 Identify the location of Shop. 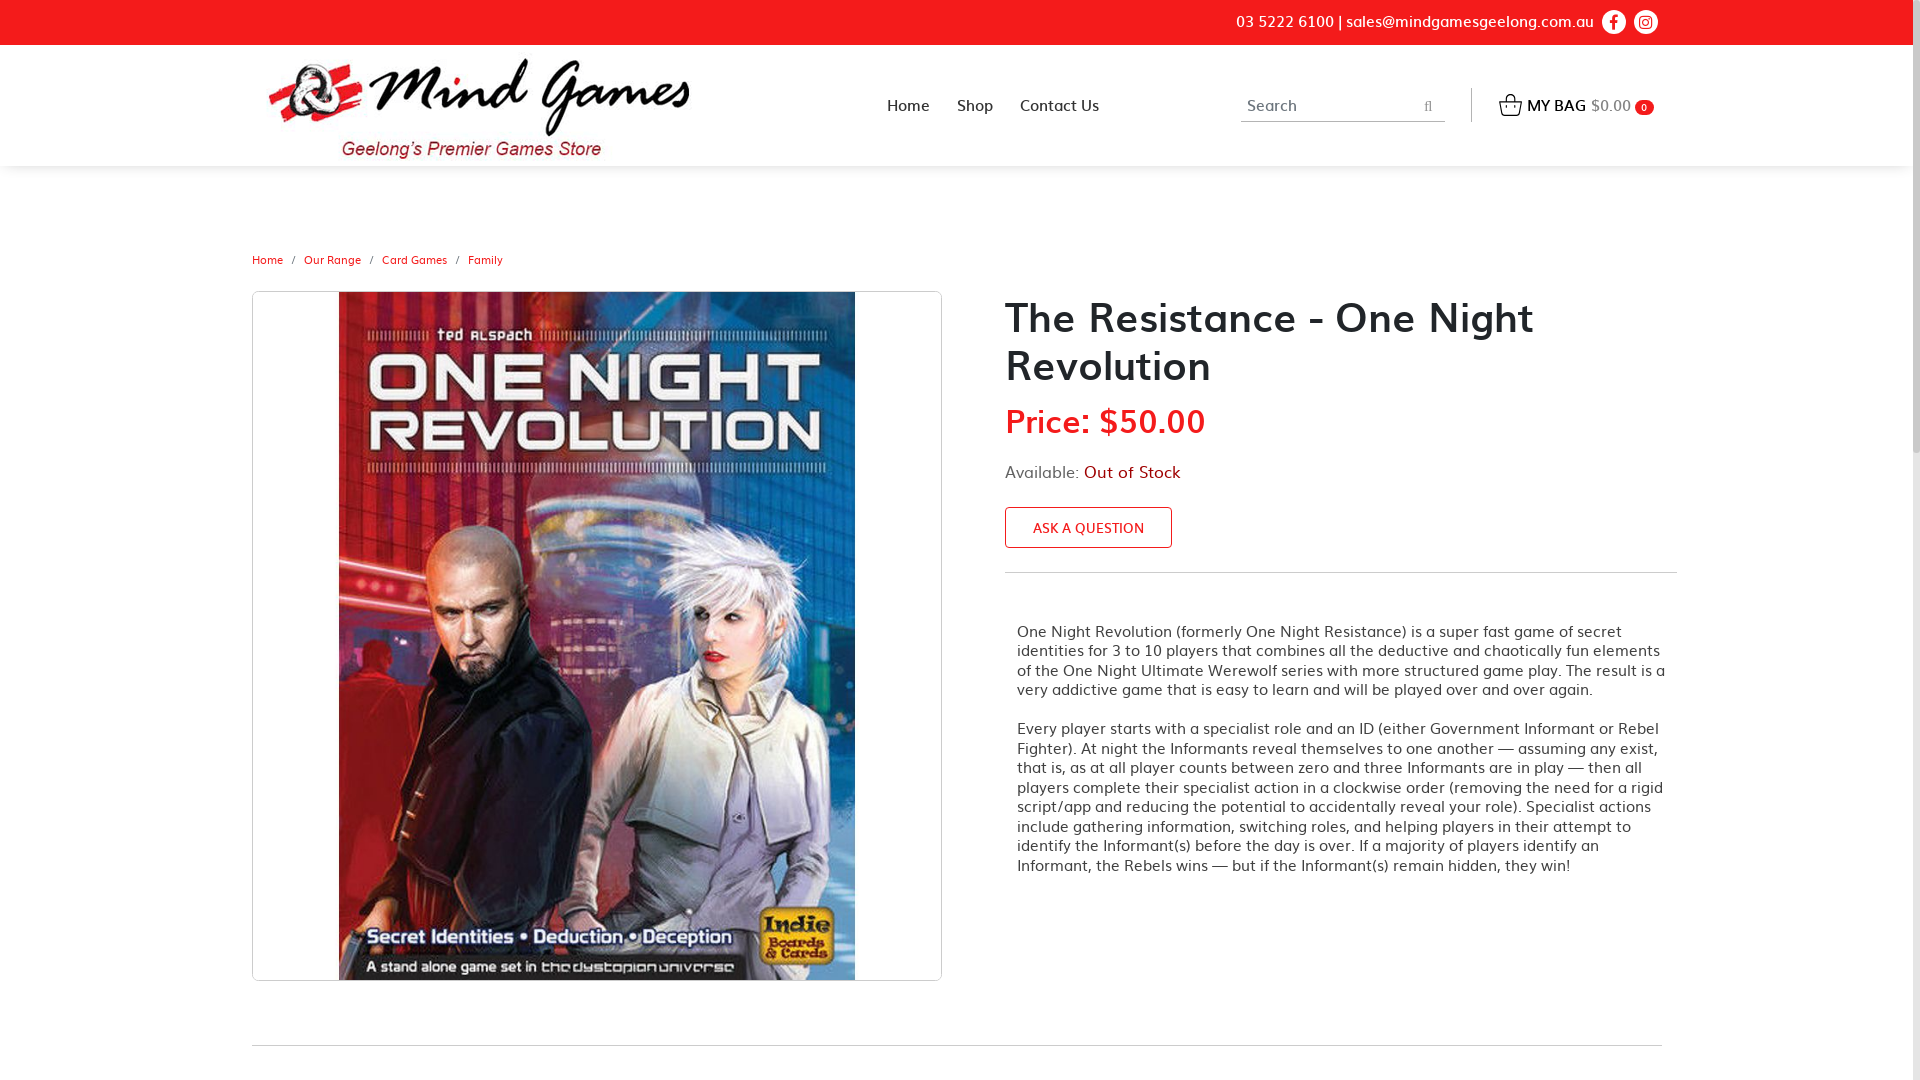
(976, 106).